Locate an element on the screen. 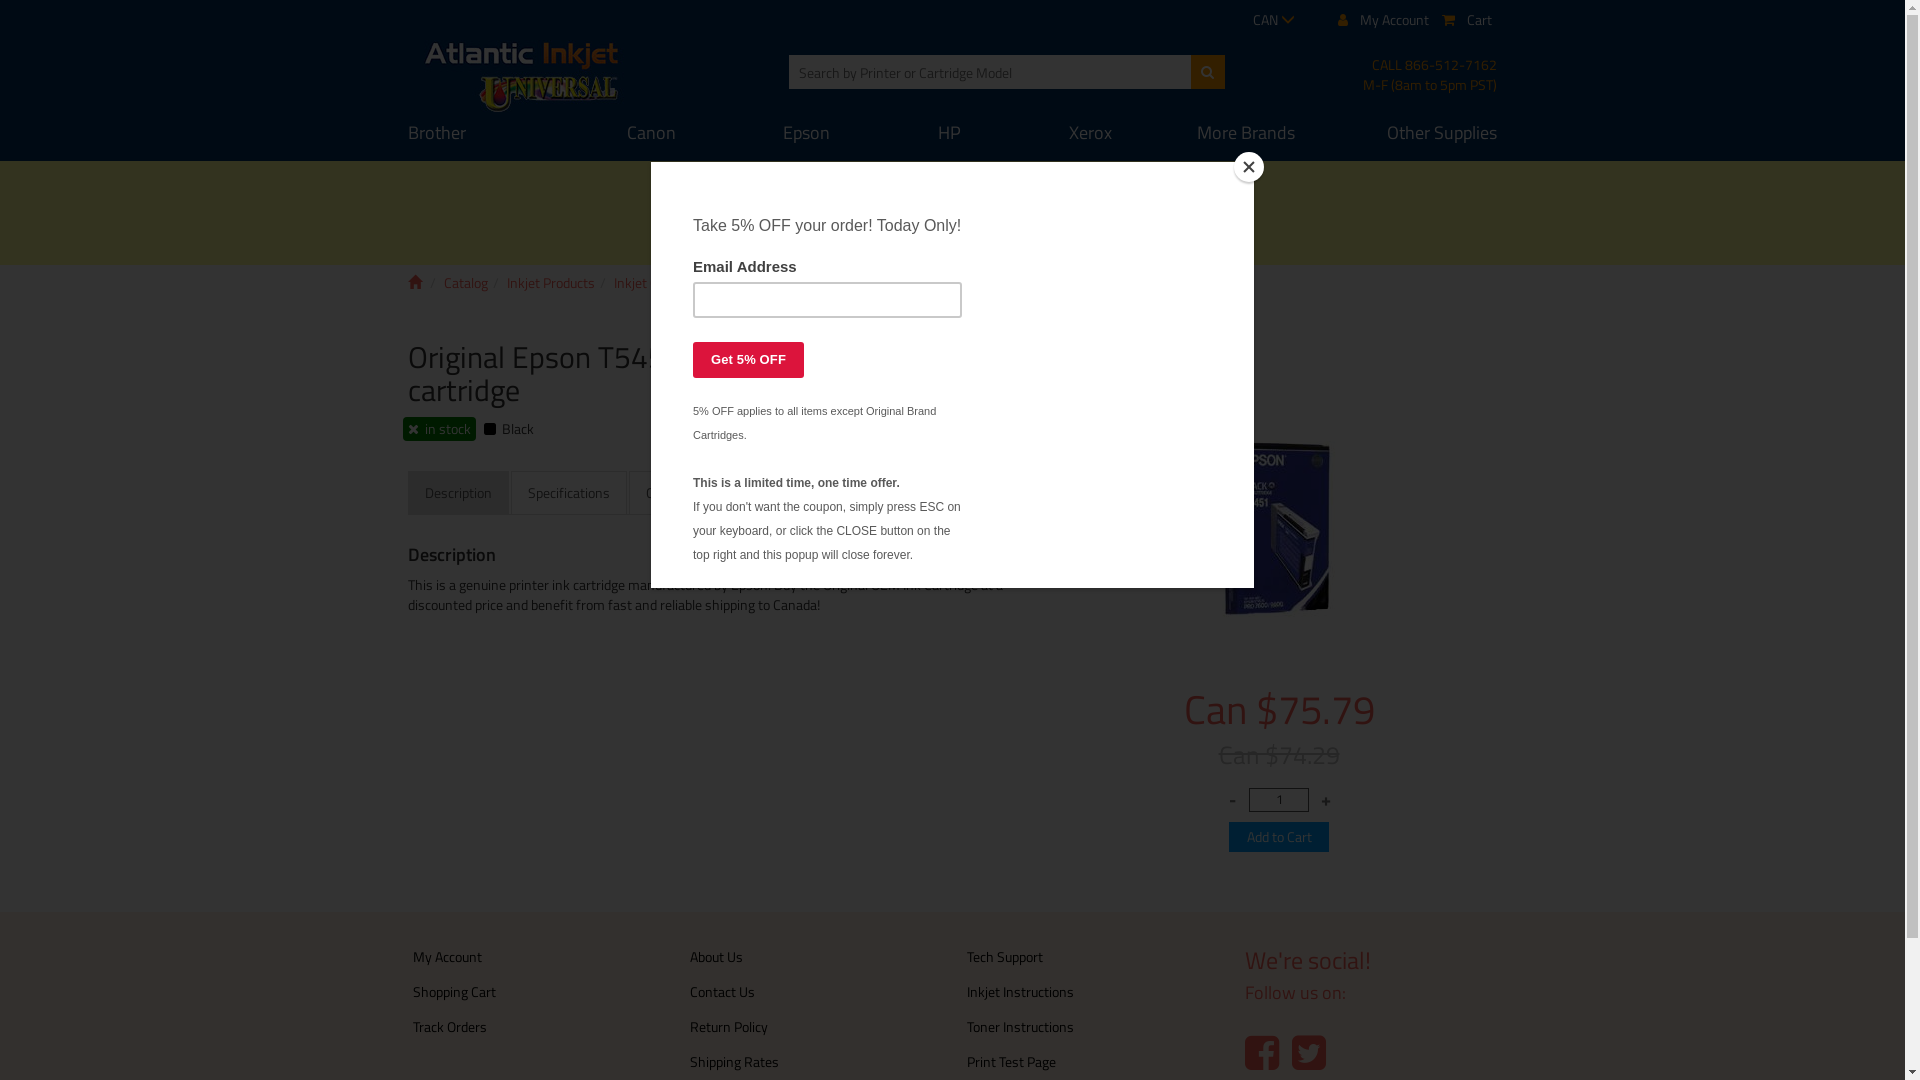 Image resolution: width=1920 pixels, height=1080 pixels. Inkjet Cartridges is located at coordinates (662, 282).